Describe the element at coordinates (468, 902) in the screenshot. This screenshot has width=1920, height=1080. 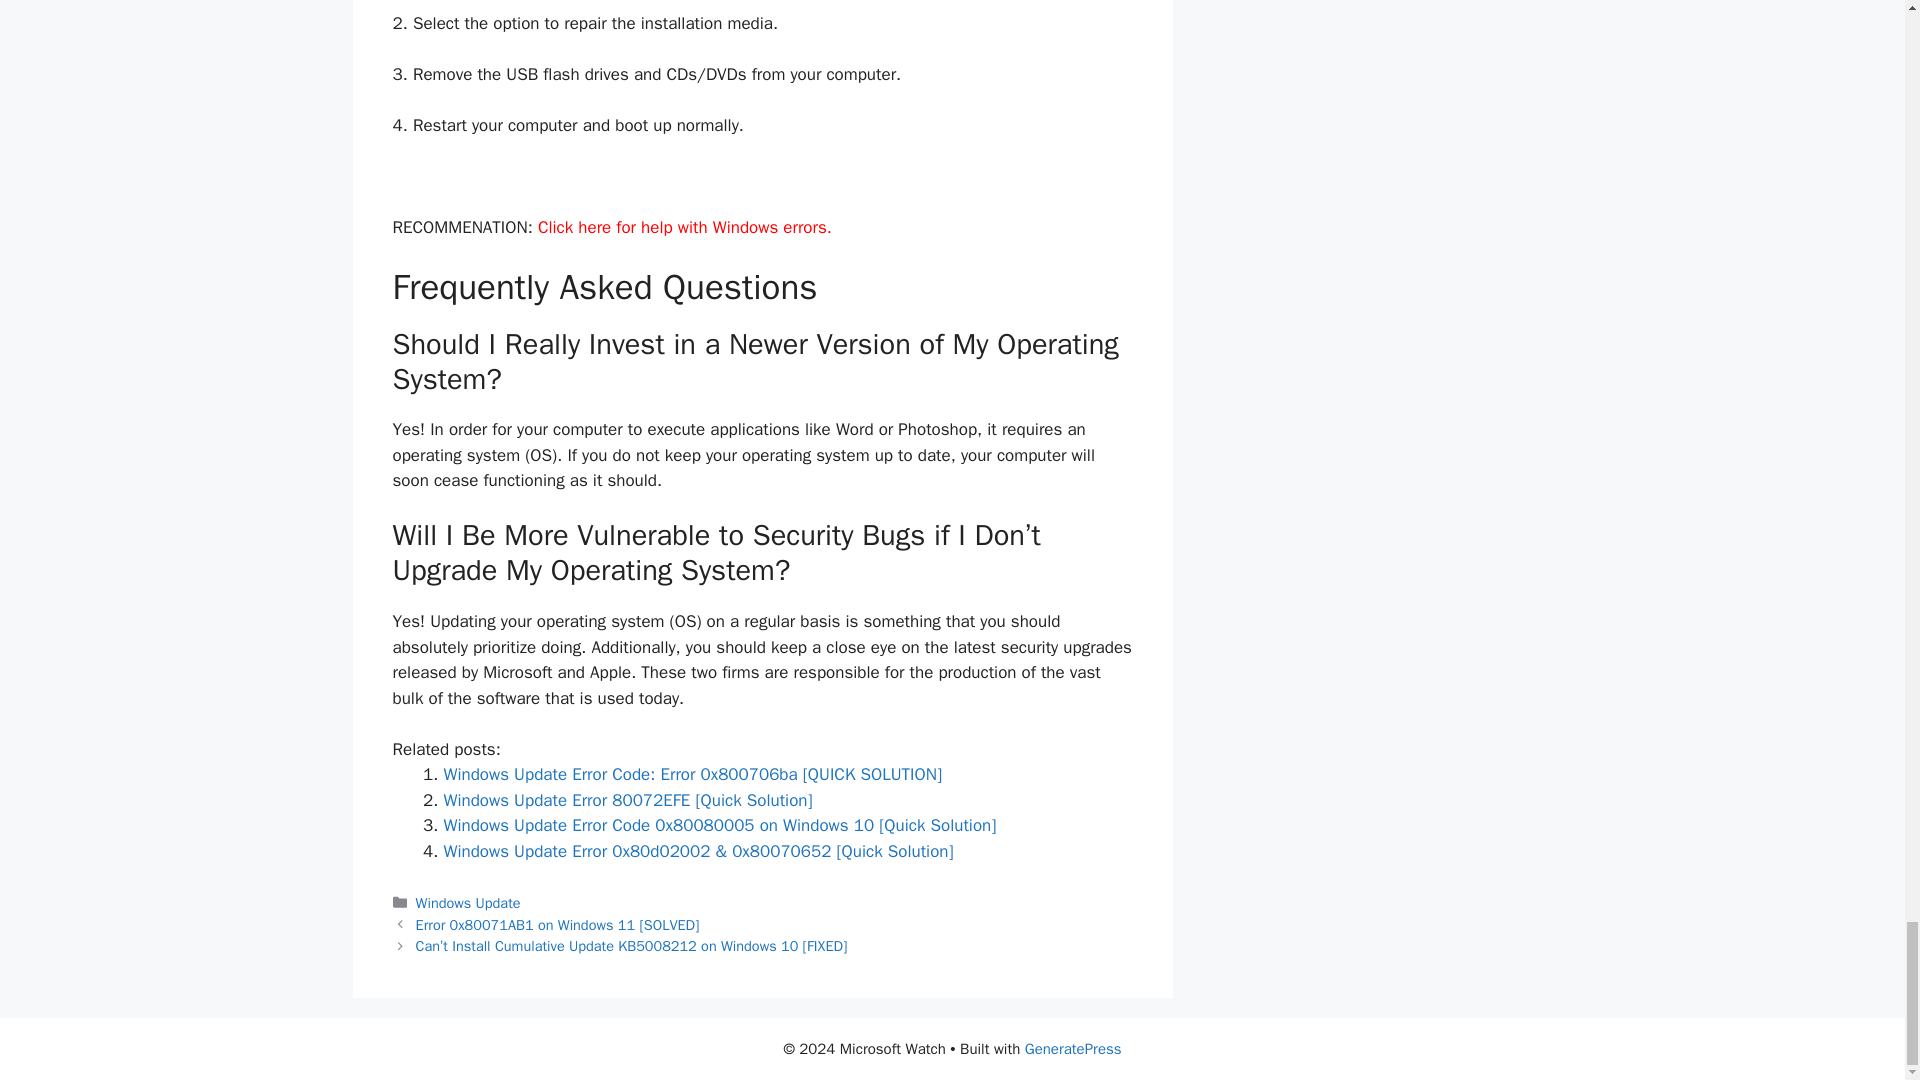
I see `Windows Update` at that location.